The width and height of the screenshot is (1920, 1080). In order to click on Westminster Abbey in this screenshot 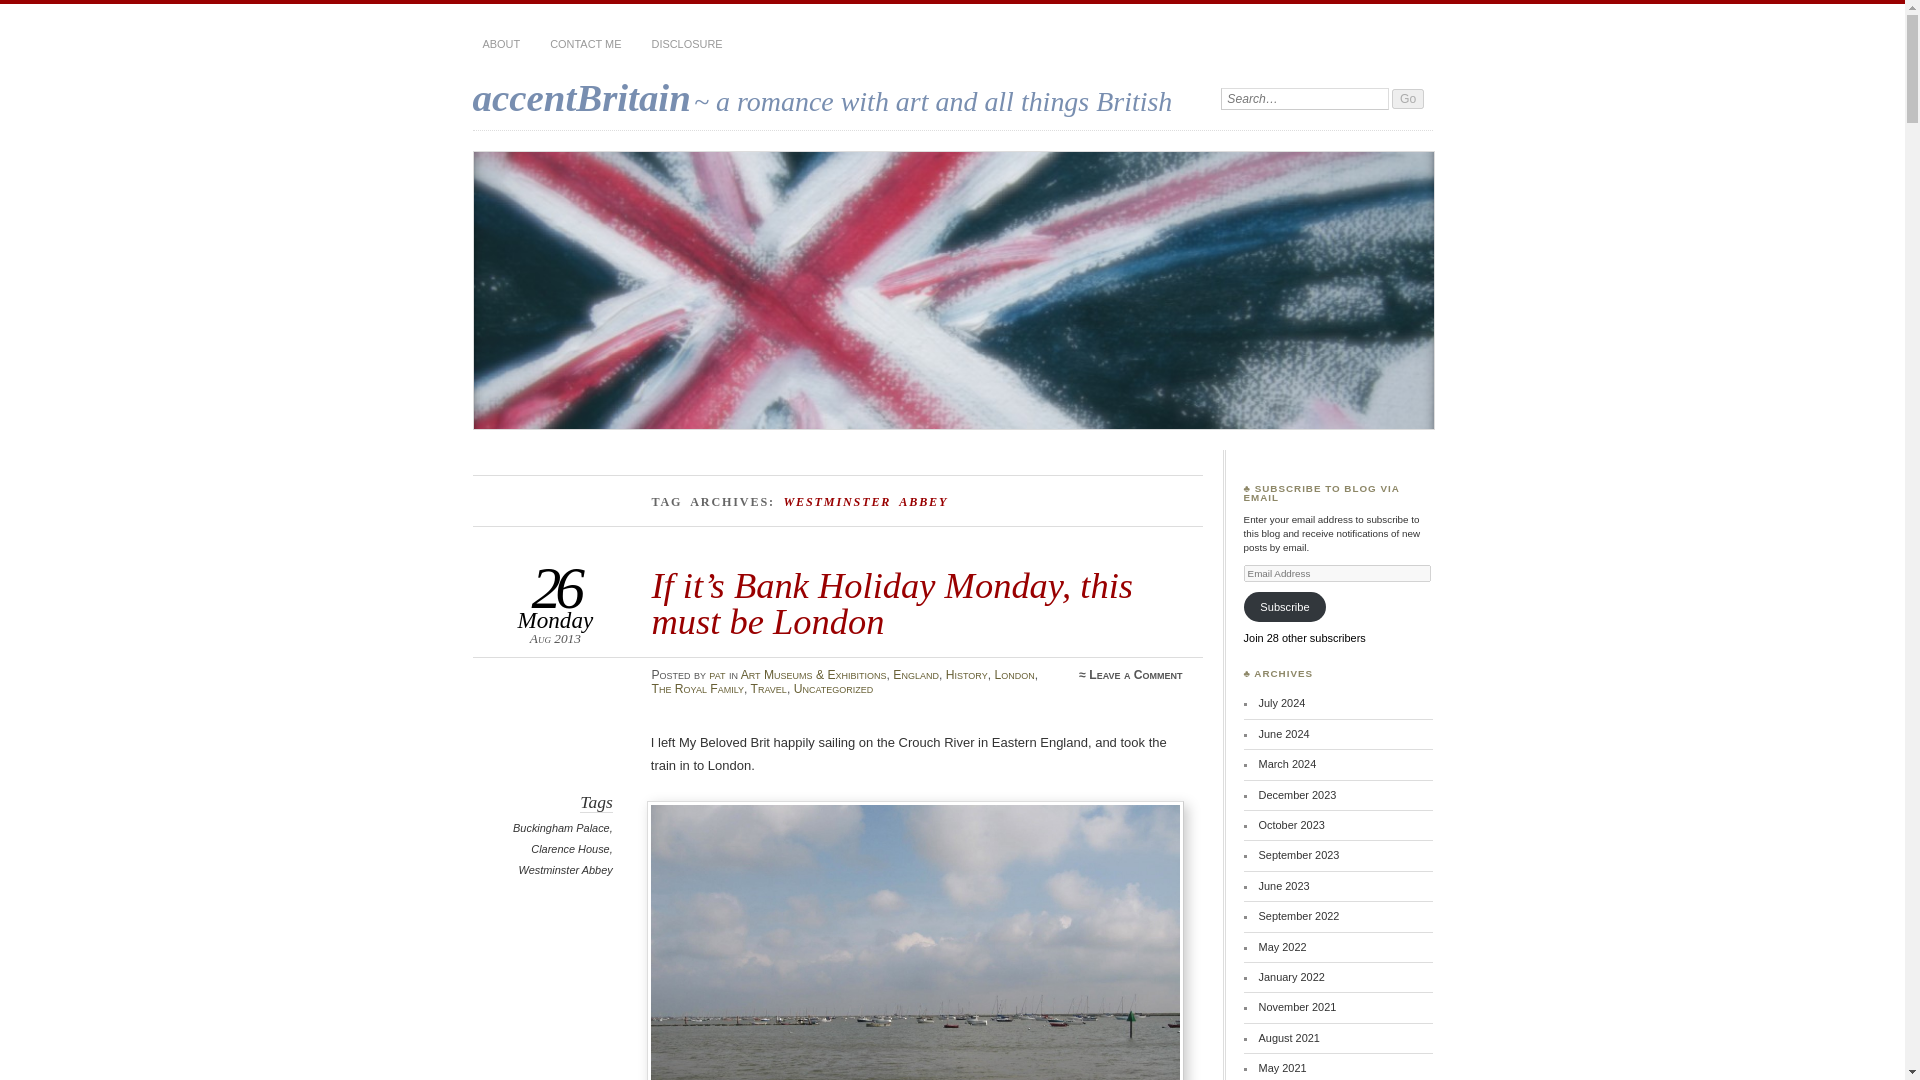, I will do `click(565, 870)`.